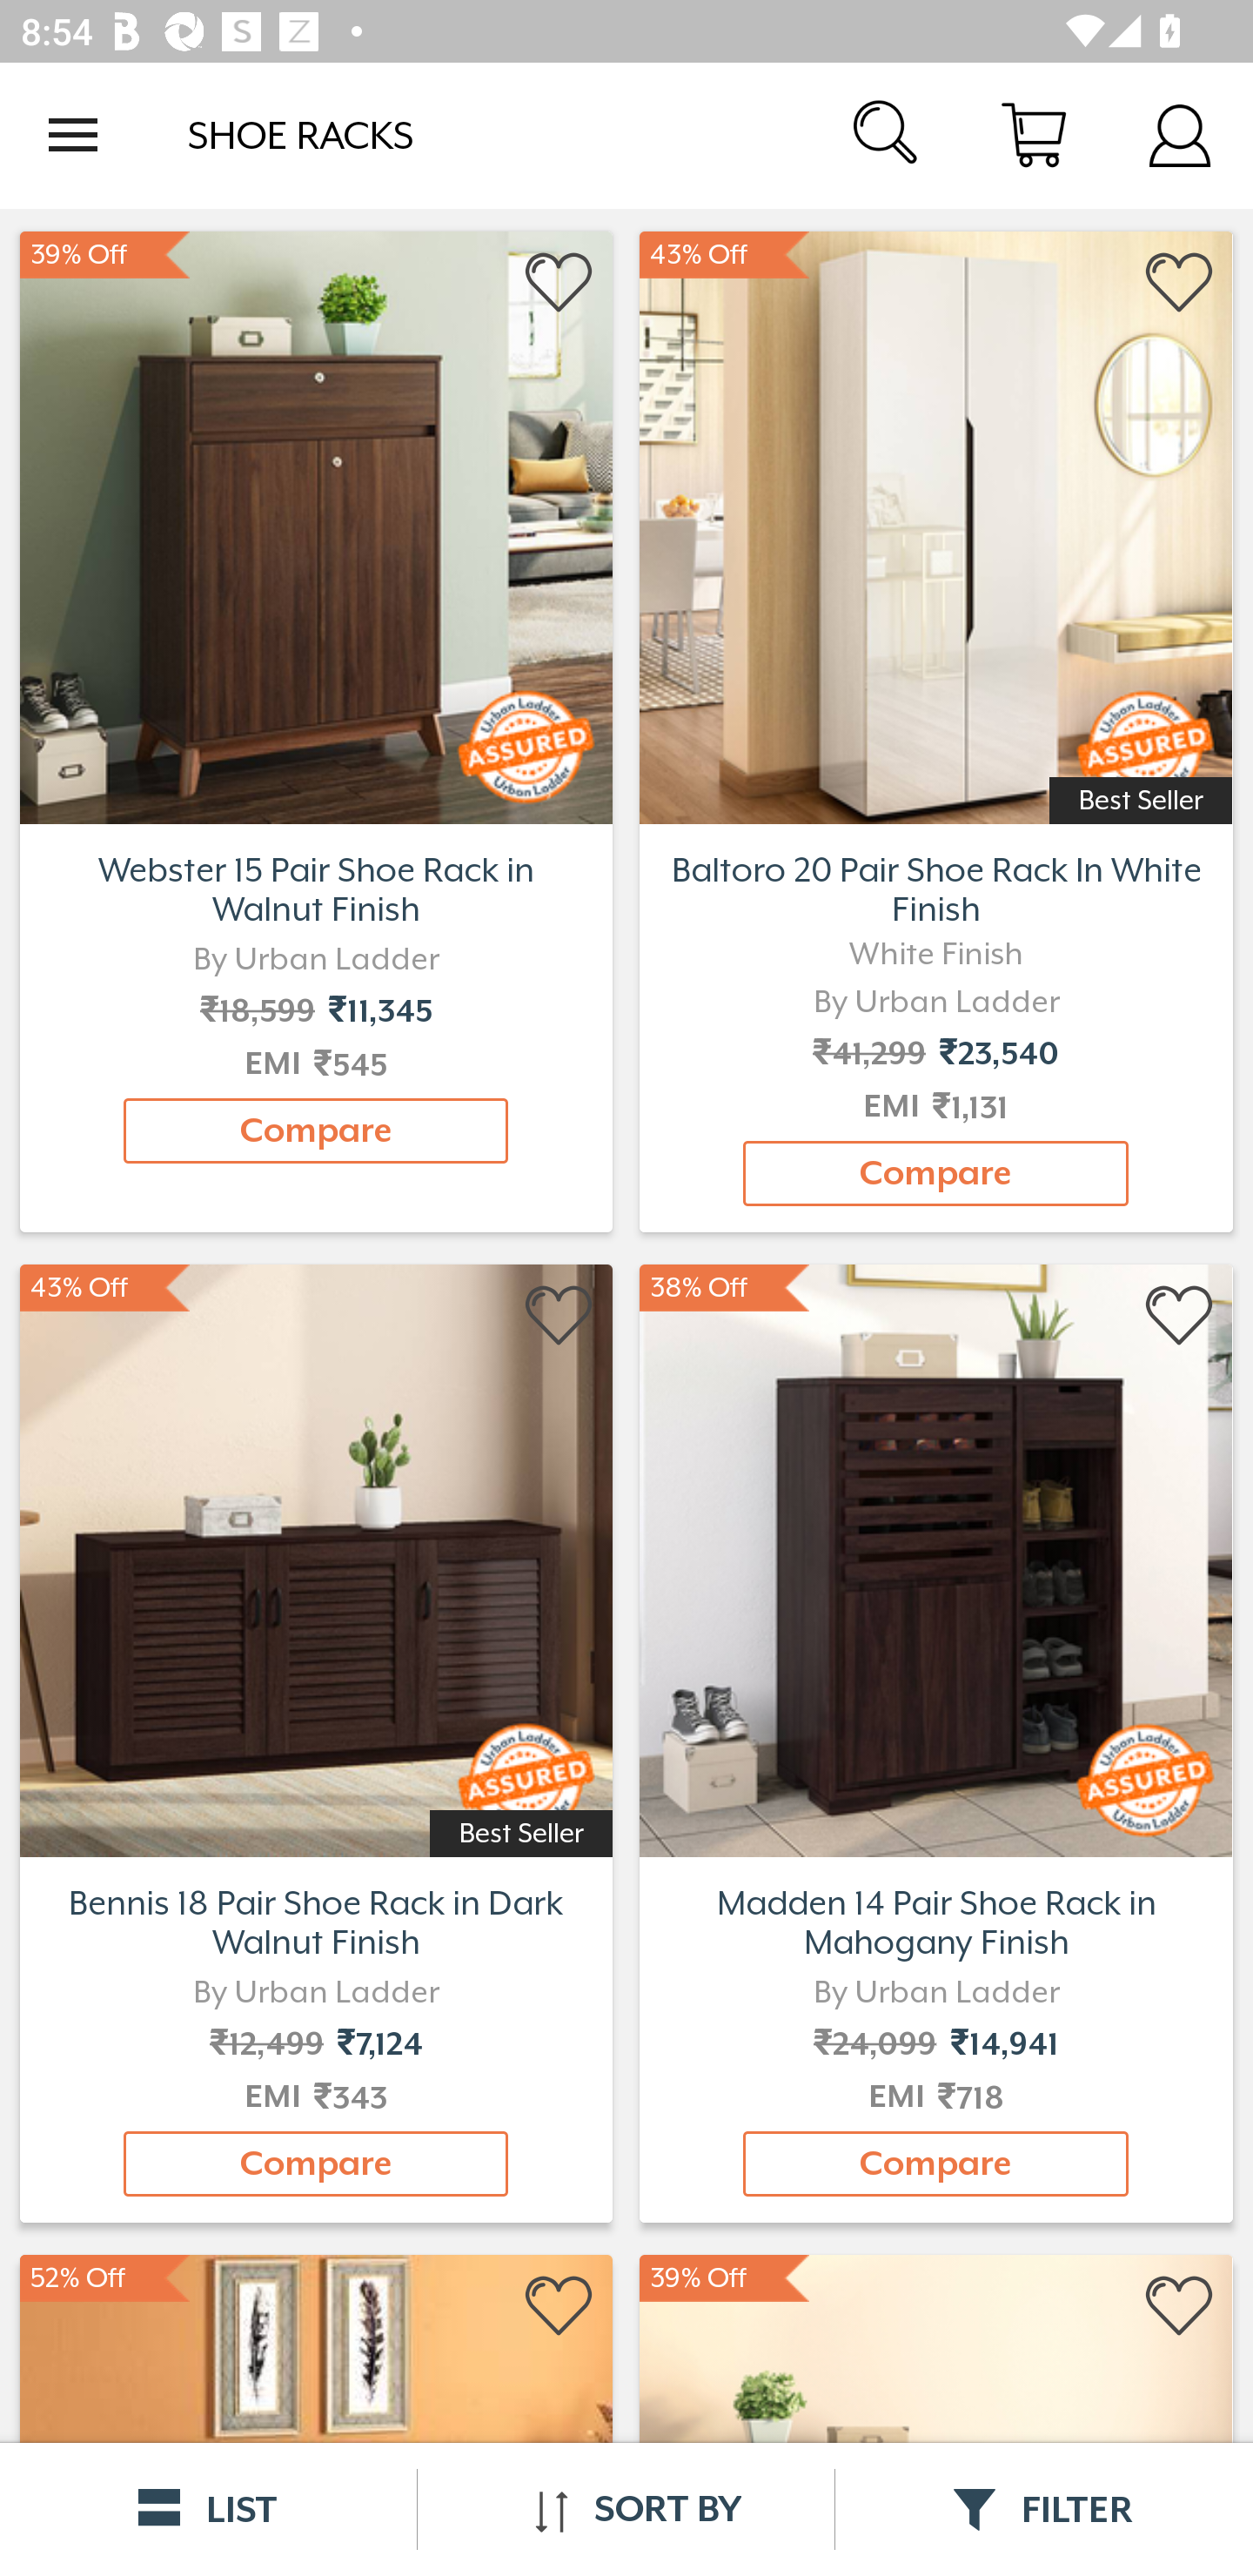 This screenshot has width=1253, height=2576. What do you see at coordinates (73, 135) in the screenshot?
I see `Open navigation drawer` at bounding box center [73, 135].